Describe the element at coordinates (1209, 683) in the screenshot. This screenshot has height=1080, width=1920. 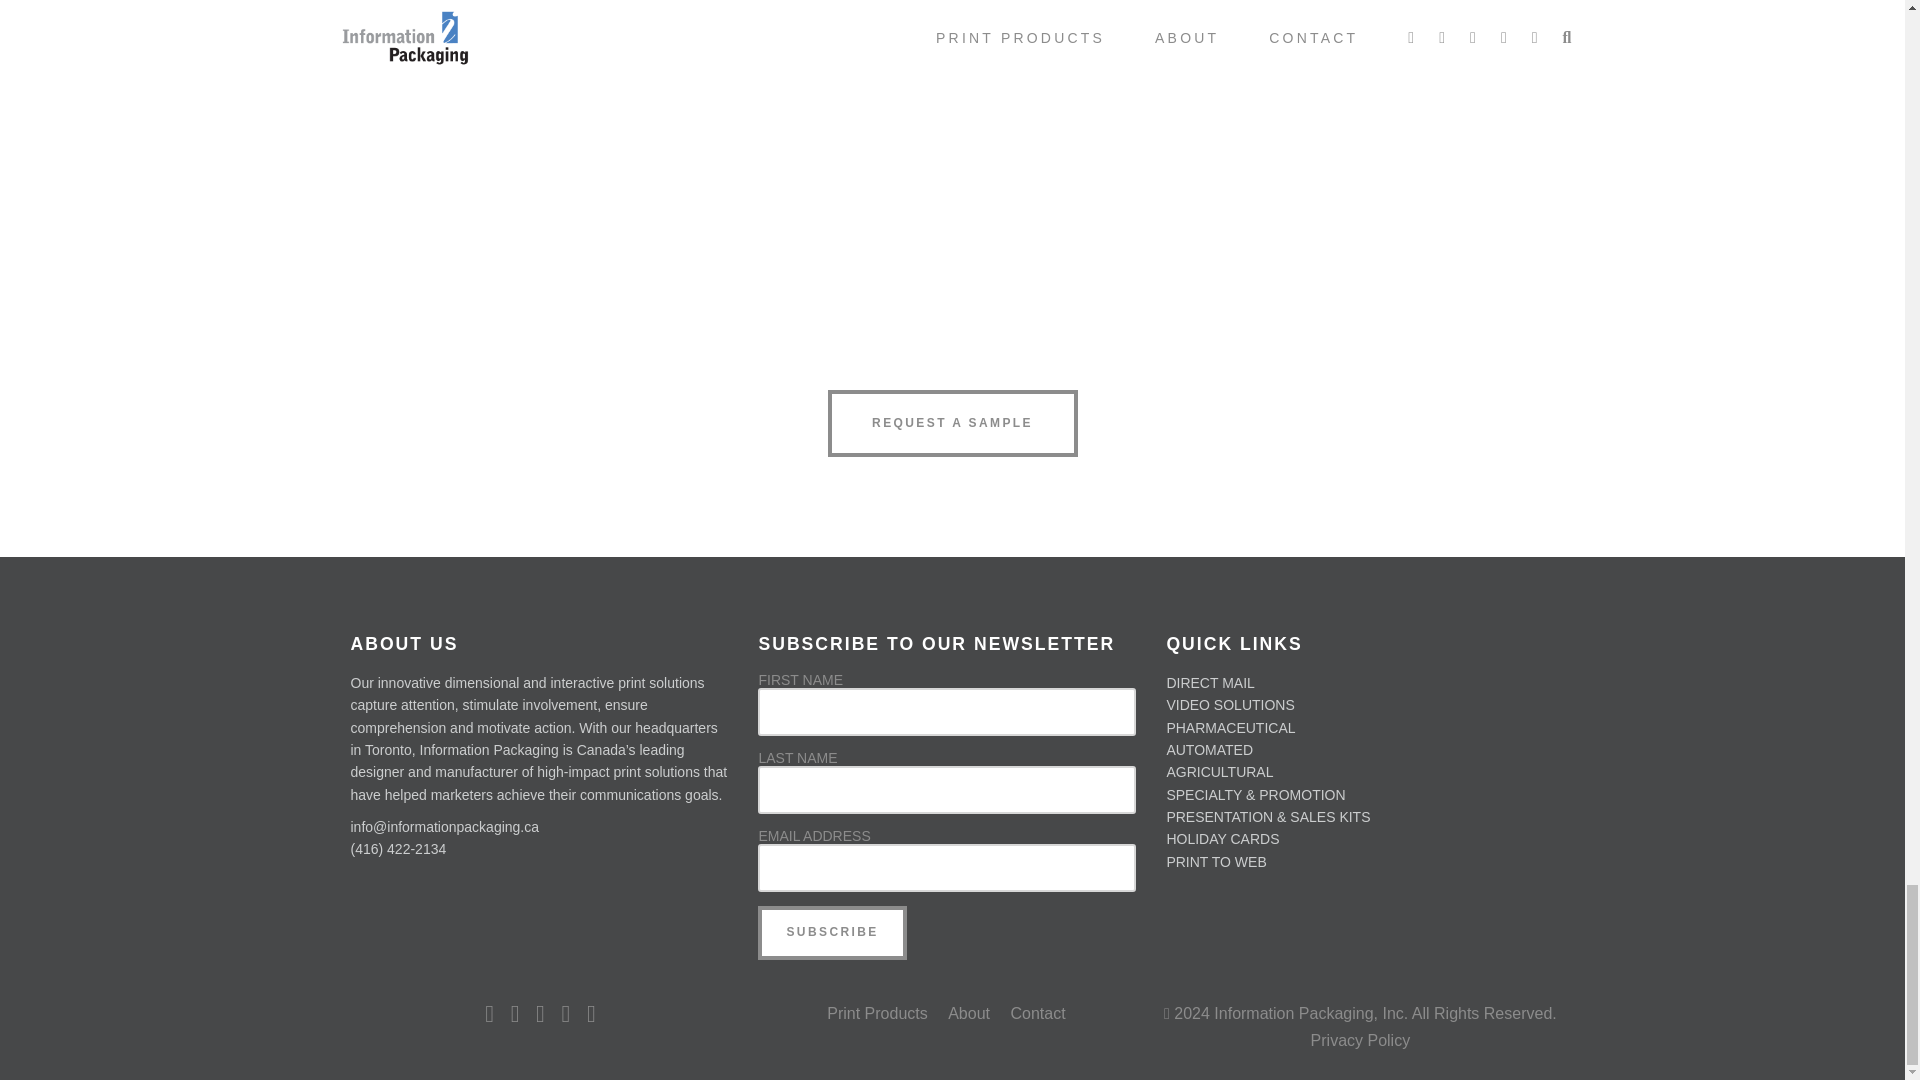
I see `DIRECT MAIL` at that location.